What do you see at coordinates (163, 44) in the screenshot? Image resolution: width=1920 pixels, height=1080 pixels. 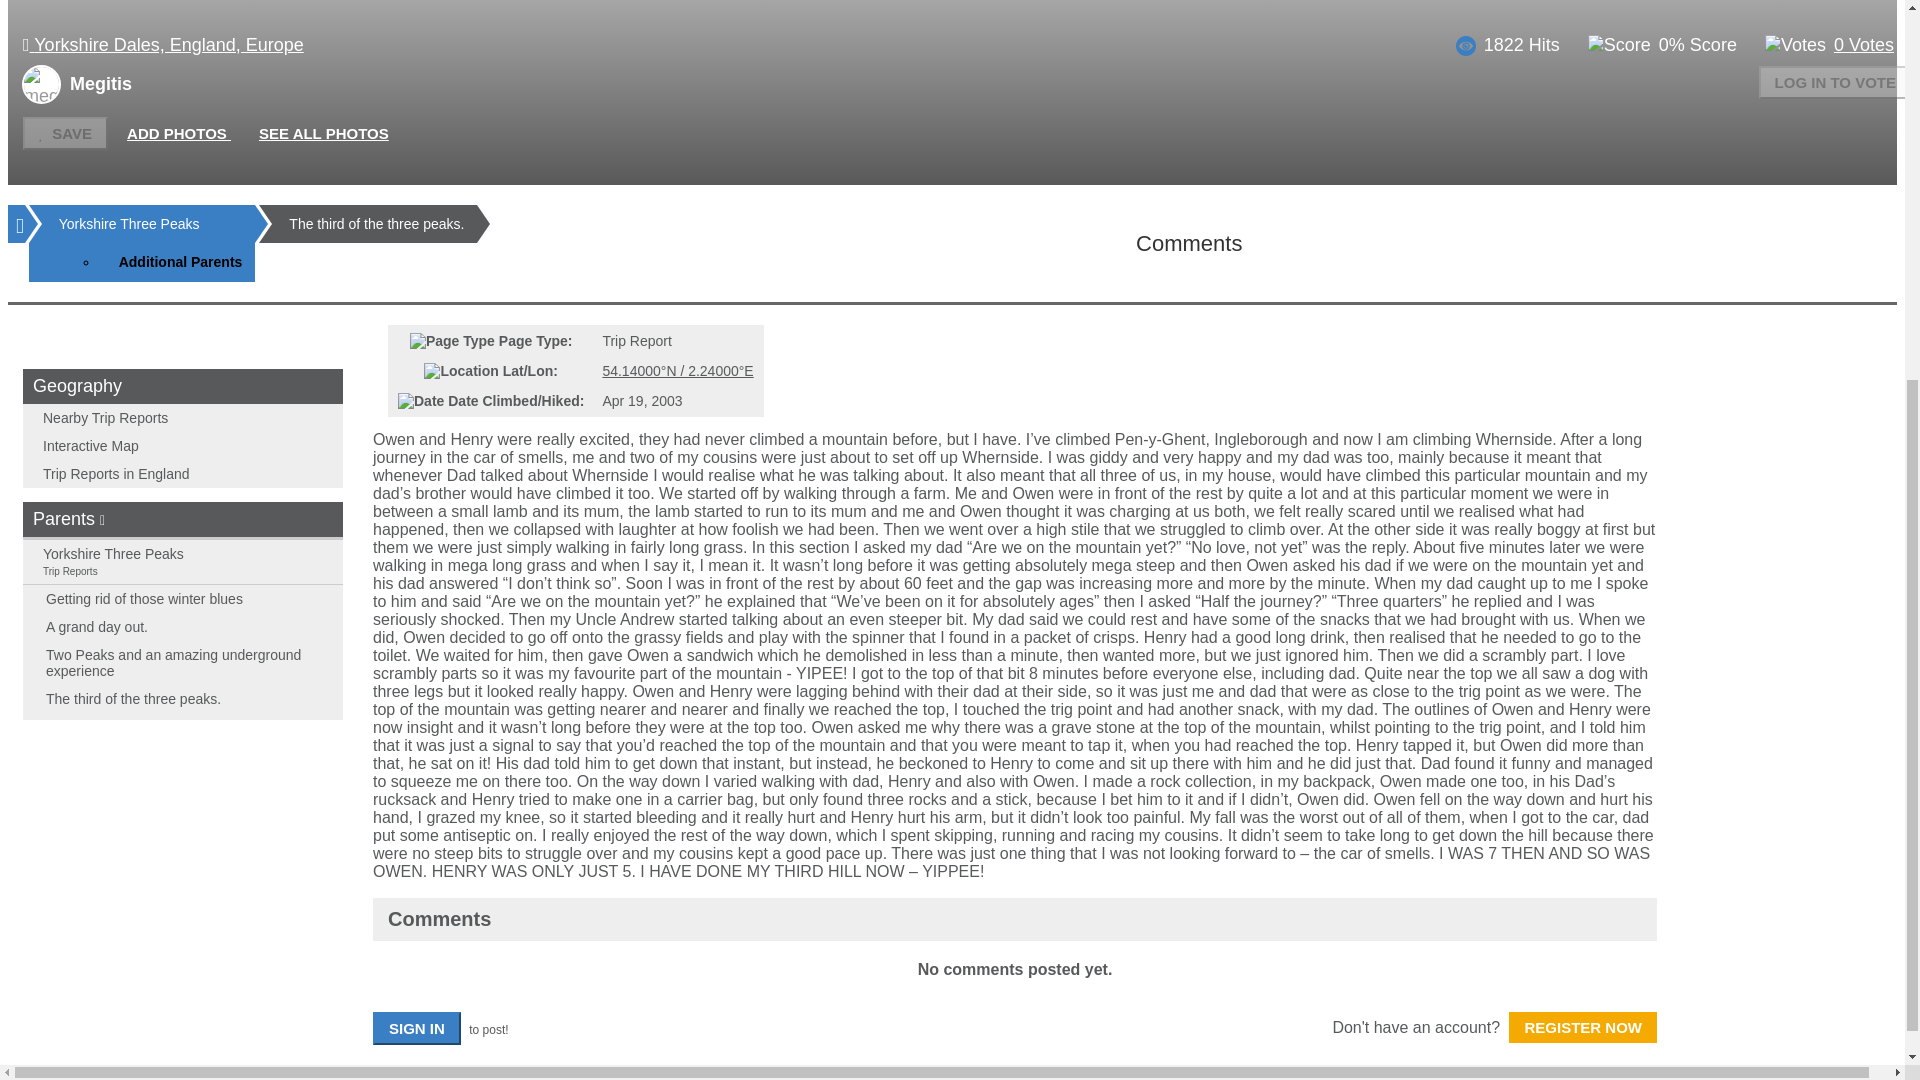 I see `Yorkshire Dales, England, Europe` at bounding box center [163, 44].